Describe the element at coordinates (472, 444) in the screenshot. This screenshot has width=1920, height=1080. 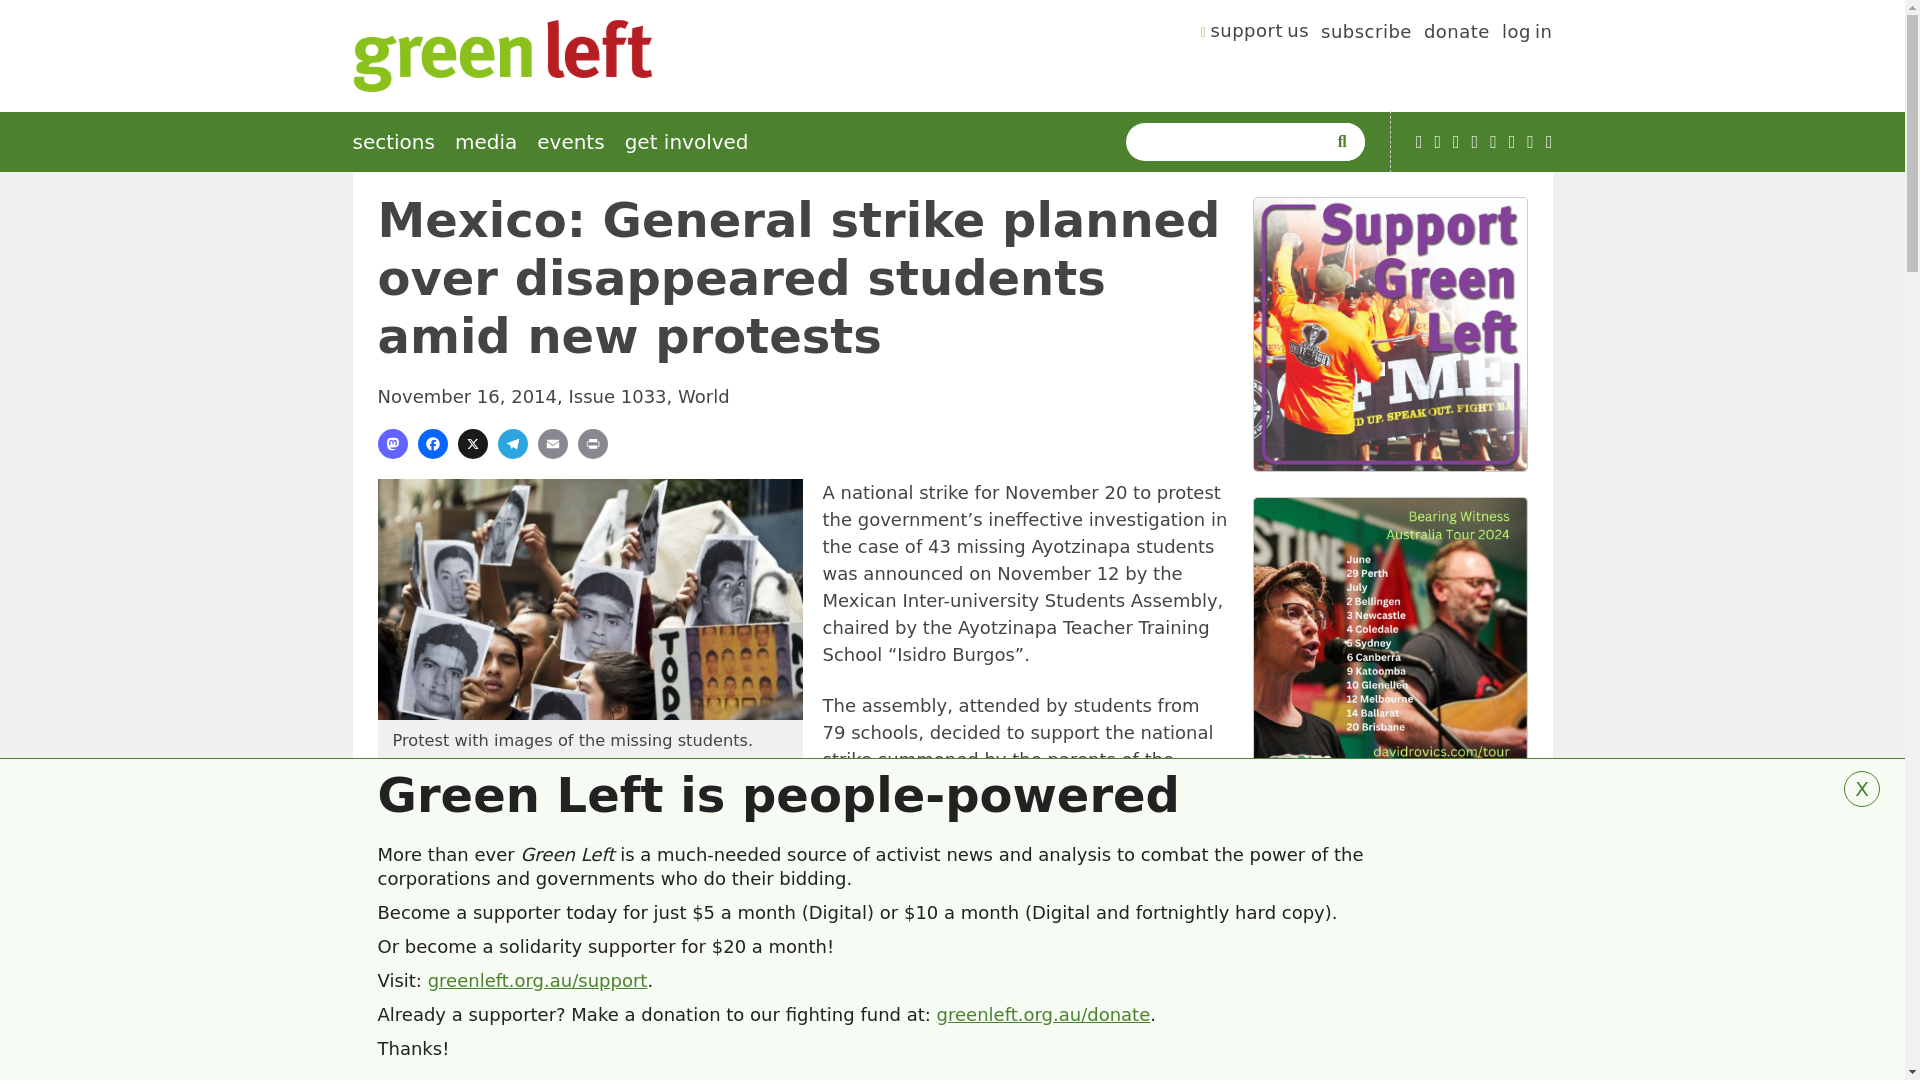
I see `Share on X` at that location.